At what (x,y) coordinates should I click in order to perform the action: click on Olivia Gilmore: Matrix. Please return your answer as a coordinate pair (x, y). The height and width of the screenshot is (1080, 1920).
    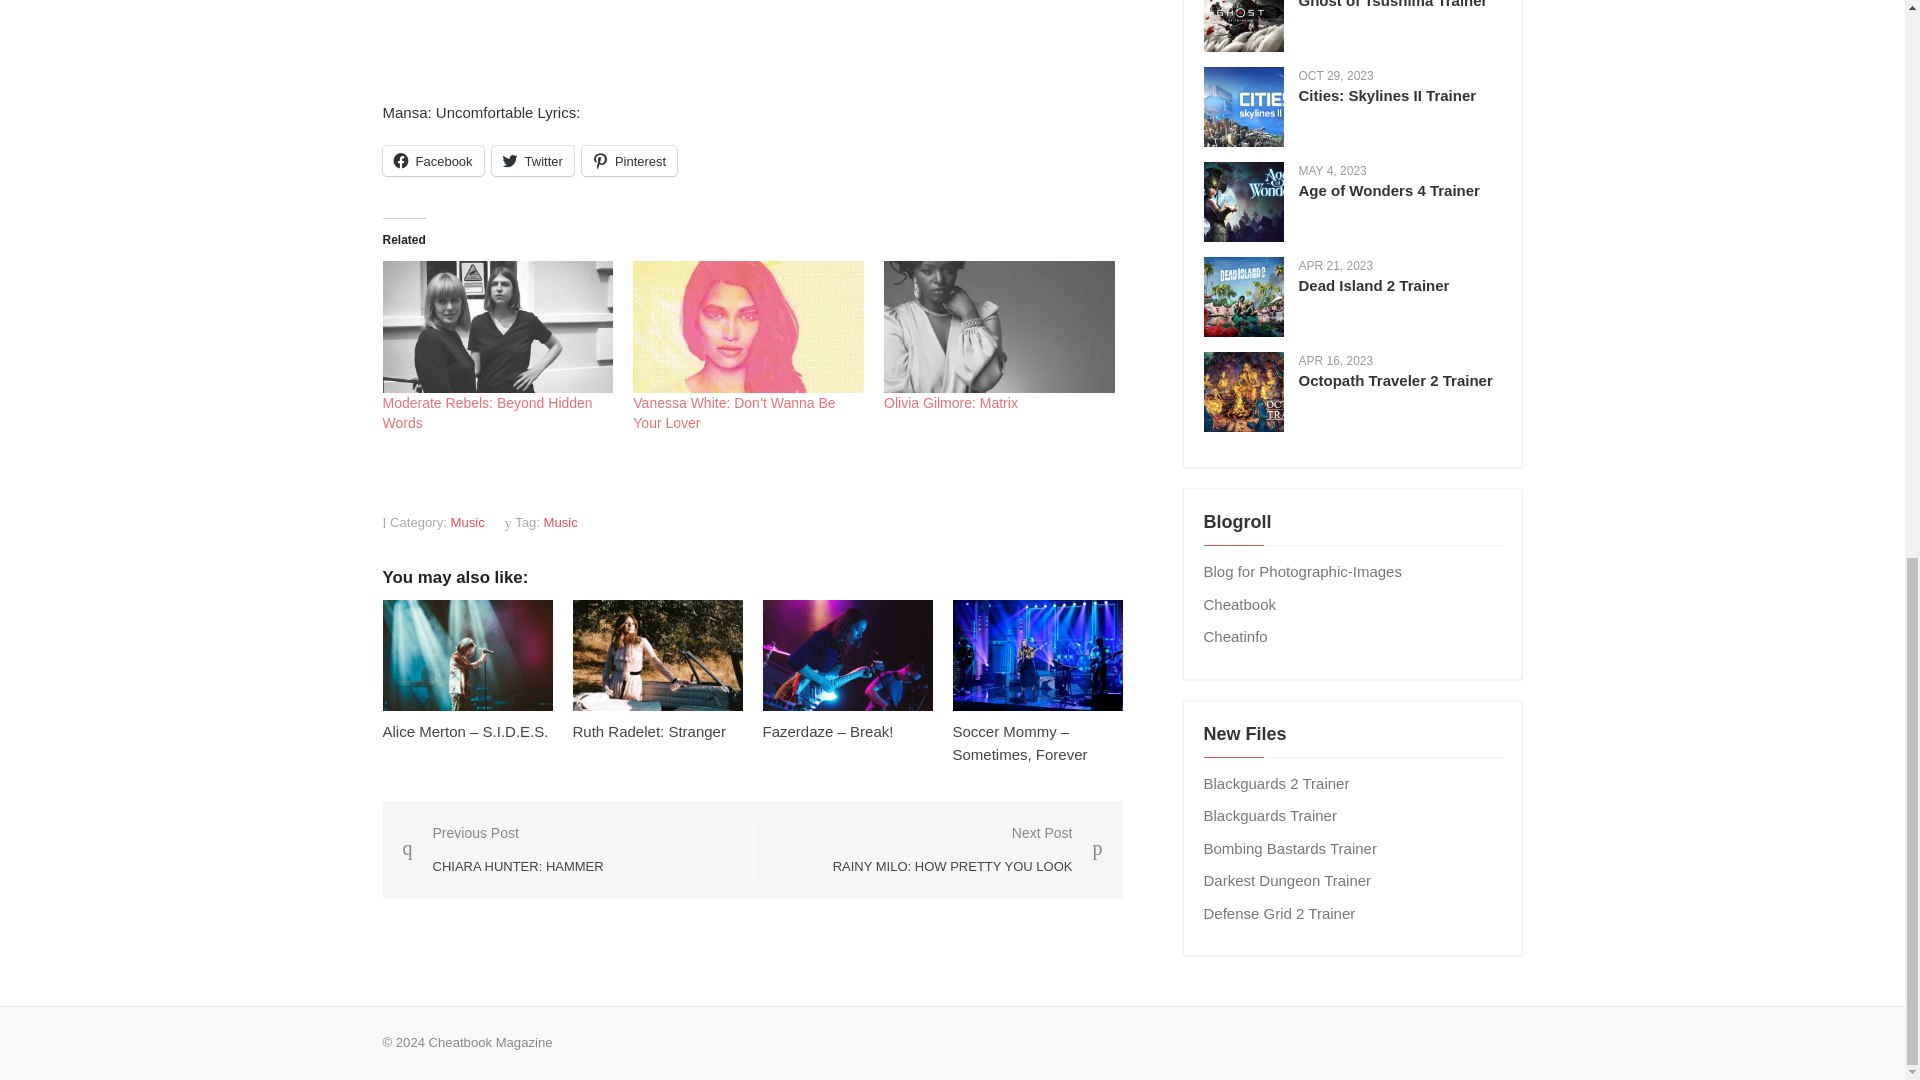
    Looking at the image, I should click on (999, 327).